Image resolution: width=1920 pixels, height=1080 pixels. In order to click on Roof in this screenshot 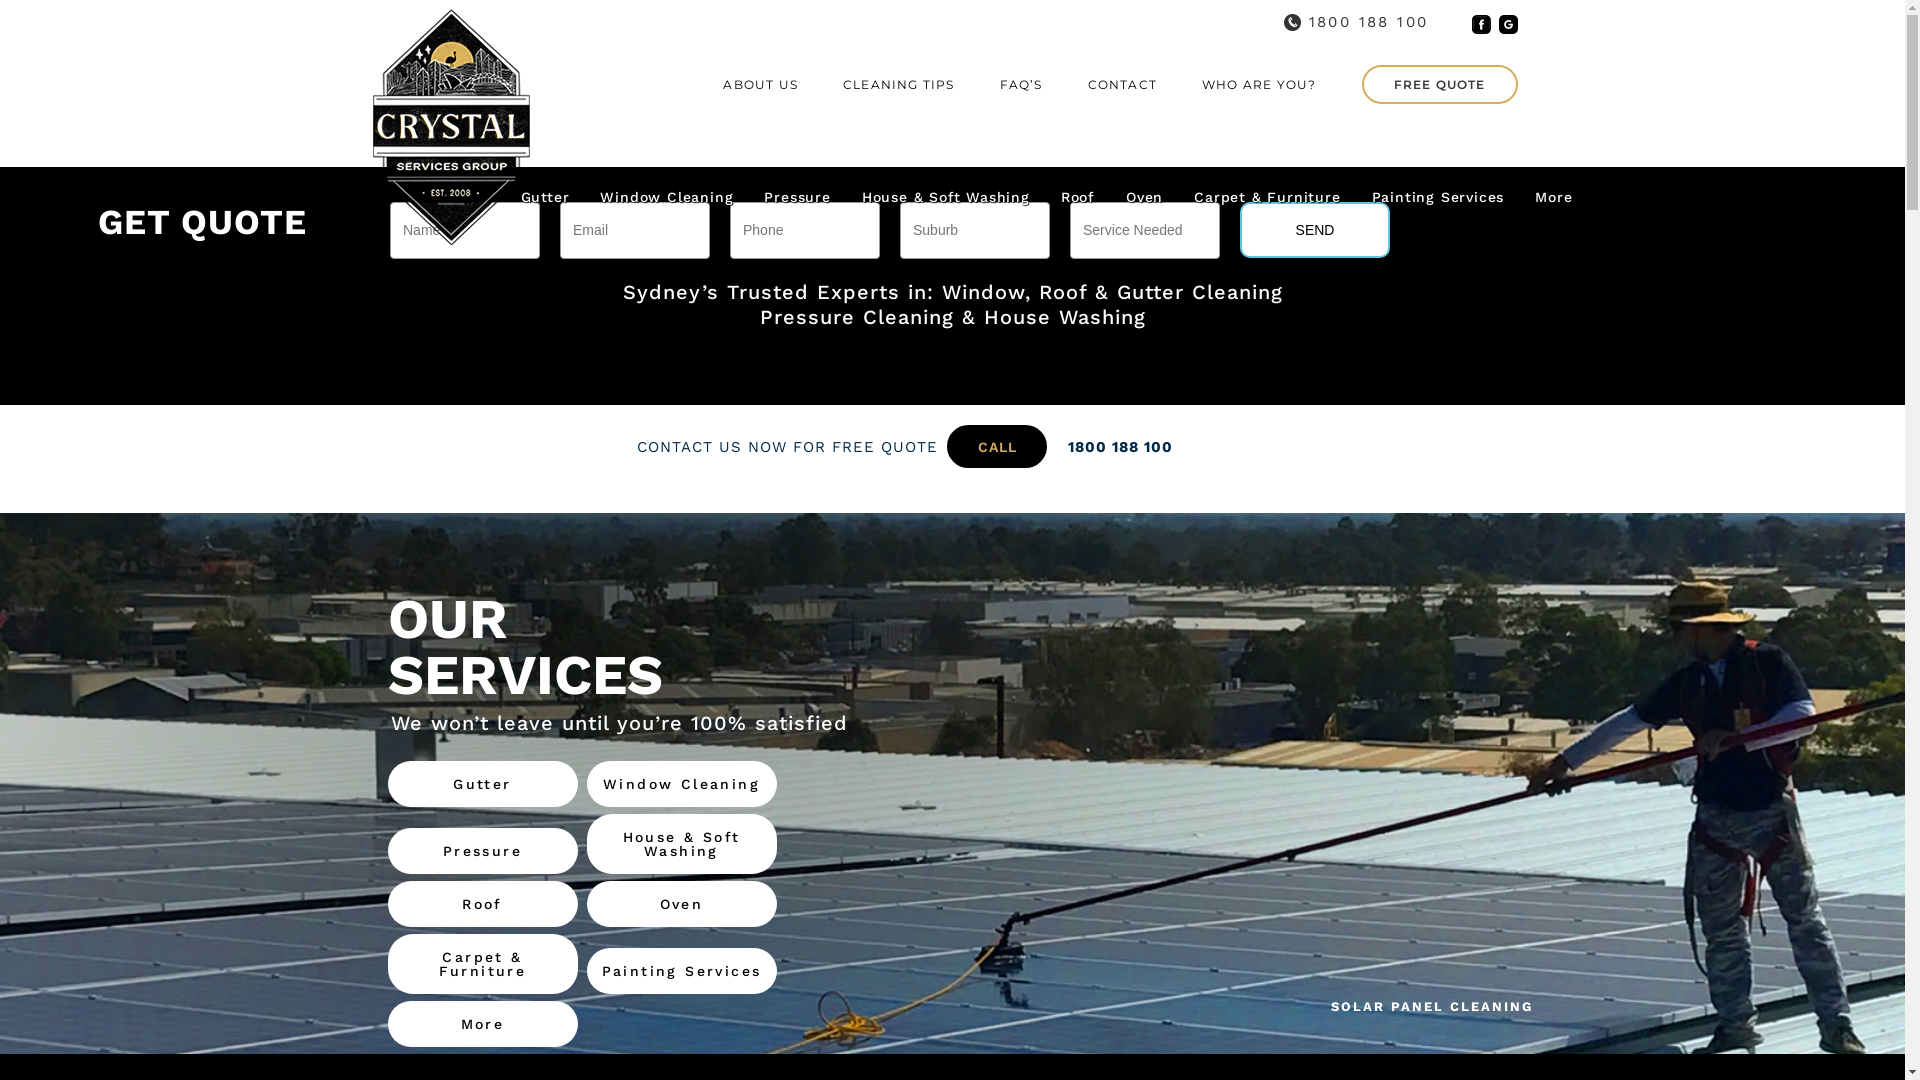, I will do `click(483, 904)`.